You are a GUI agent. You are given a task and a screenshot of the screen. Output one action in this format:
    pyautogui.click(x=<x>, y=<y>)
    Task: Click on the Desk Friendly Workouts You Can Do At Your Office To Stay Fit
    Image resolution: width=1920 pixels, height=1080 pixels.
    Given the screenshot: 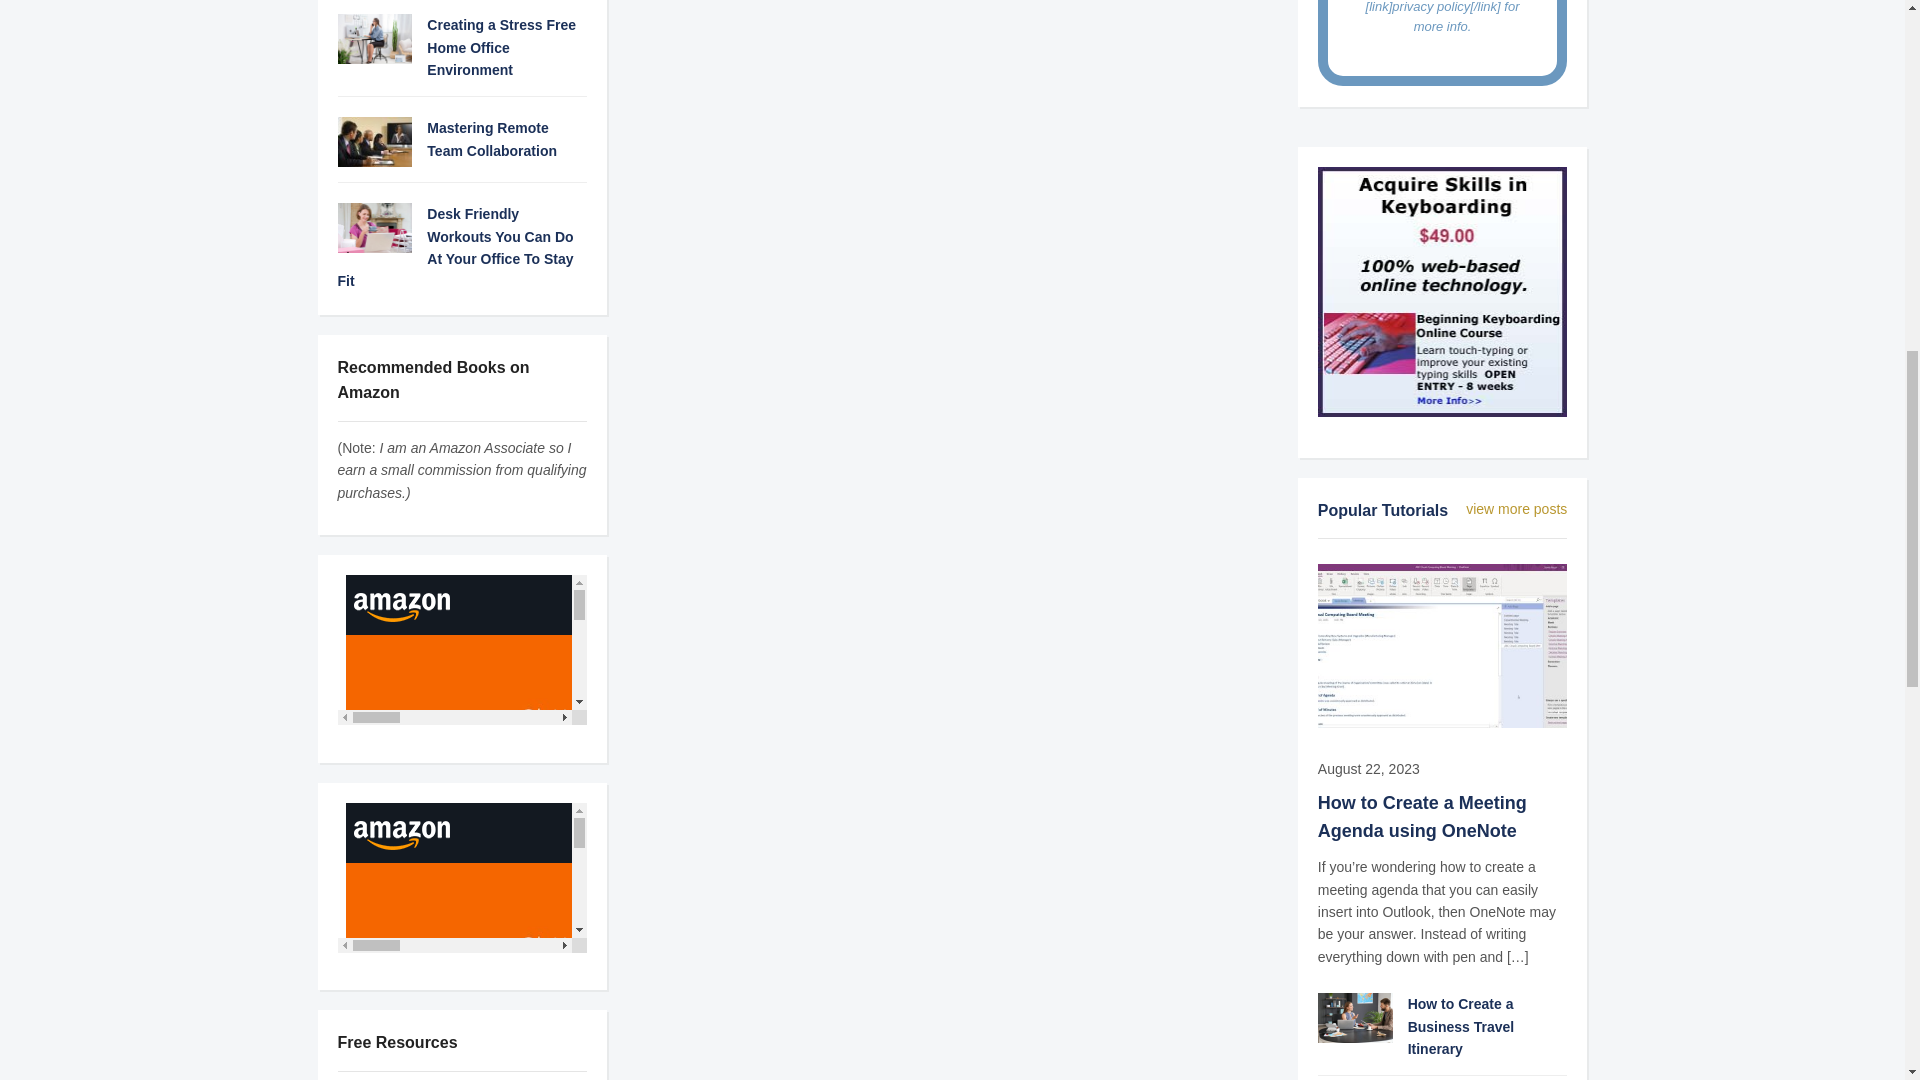 What is the action you would take?
    pyautogui.click(x=374, y=227)
    